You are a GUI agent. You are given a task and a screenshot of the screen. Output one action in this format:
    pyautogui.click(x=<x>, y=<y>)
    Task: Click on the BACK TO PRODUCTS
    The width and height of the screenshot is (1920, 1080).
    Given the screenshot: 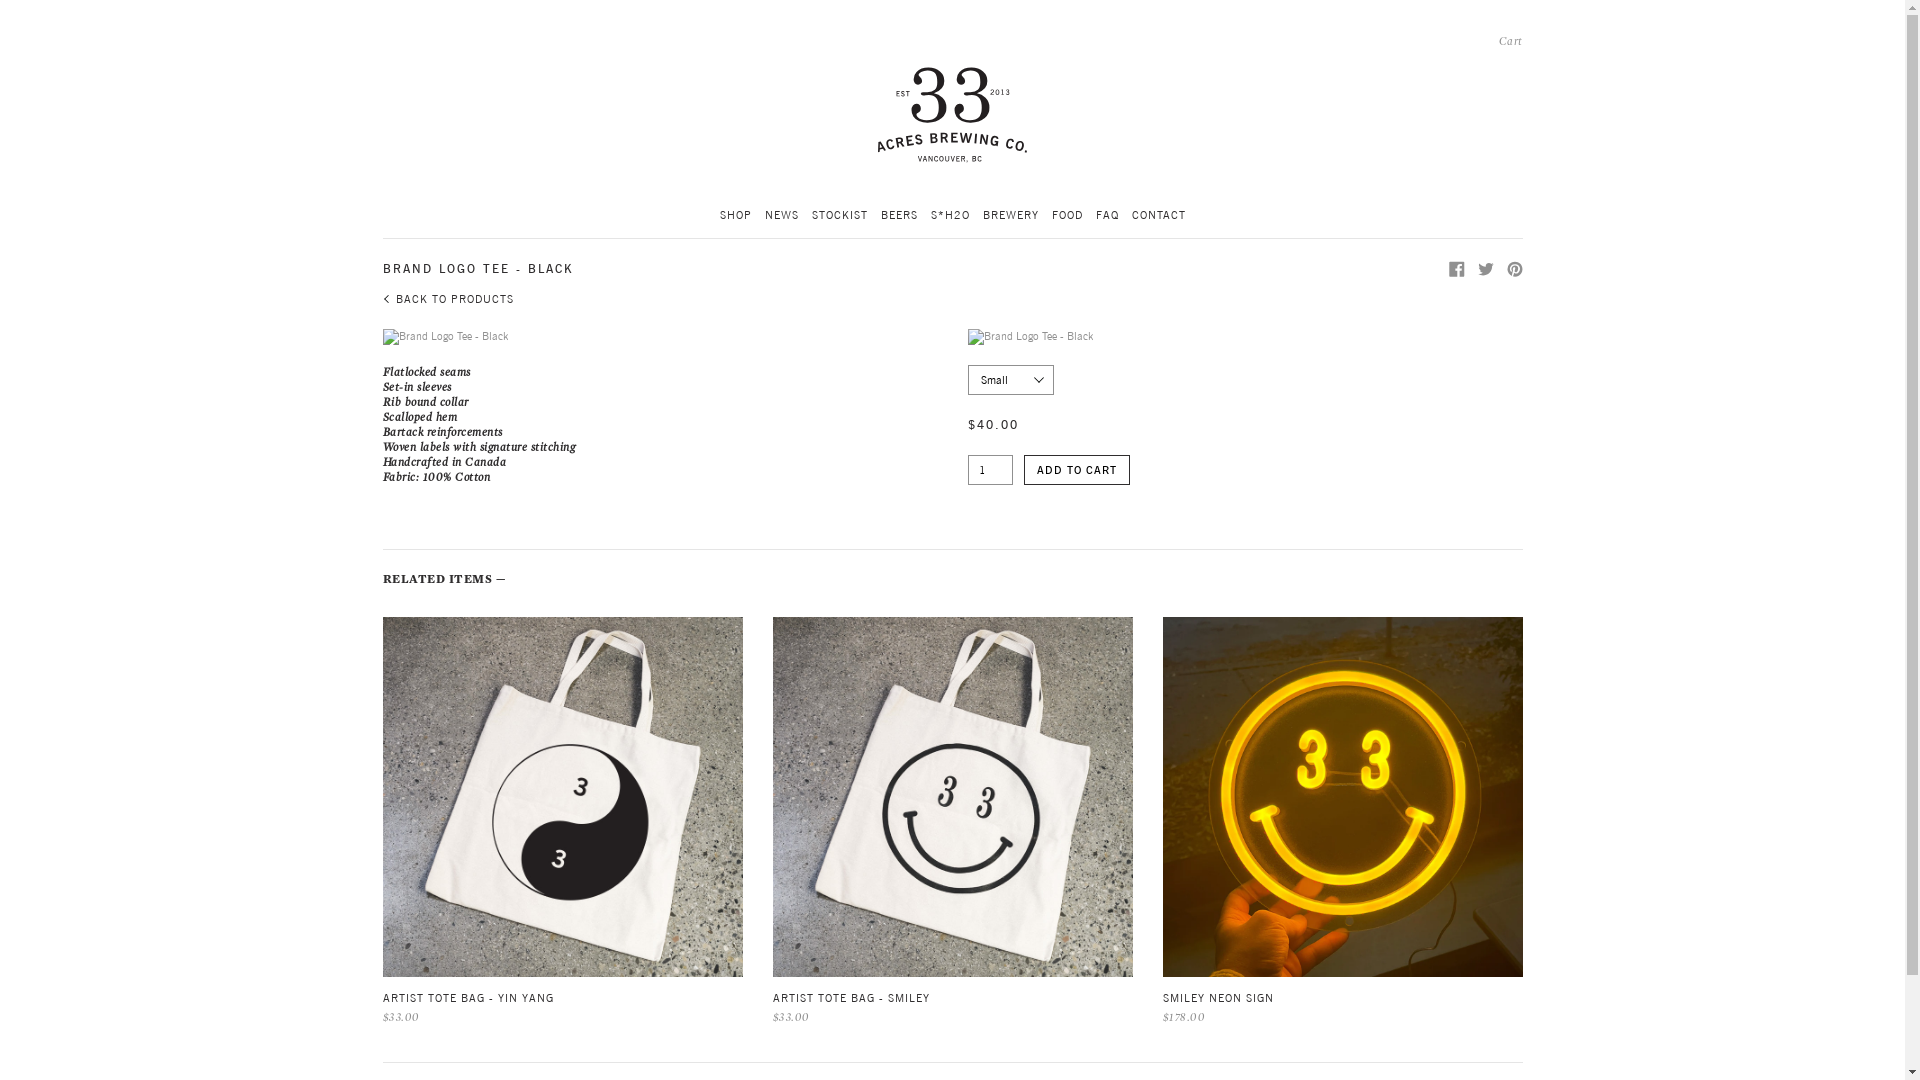 What is the action you would take?
    pyautogui.click(x=448, y=299)
    